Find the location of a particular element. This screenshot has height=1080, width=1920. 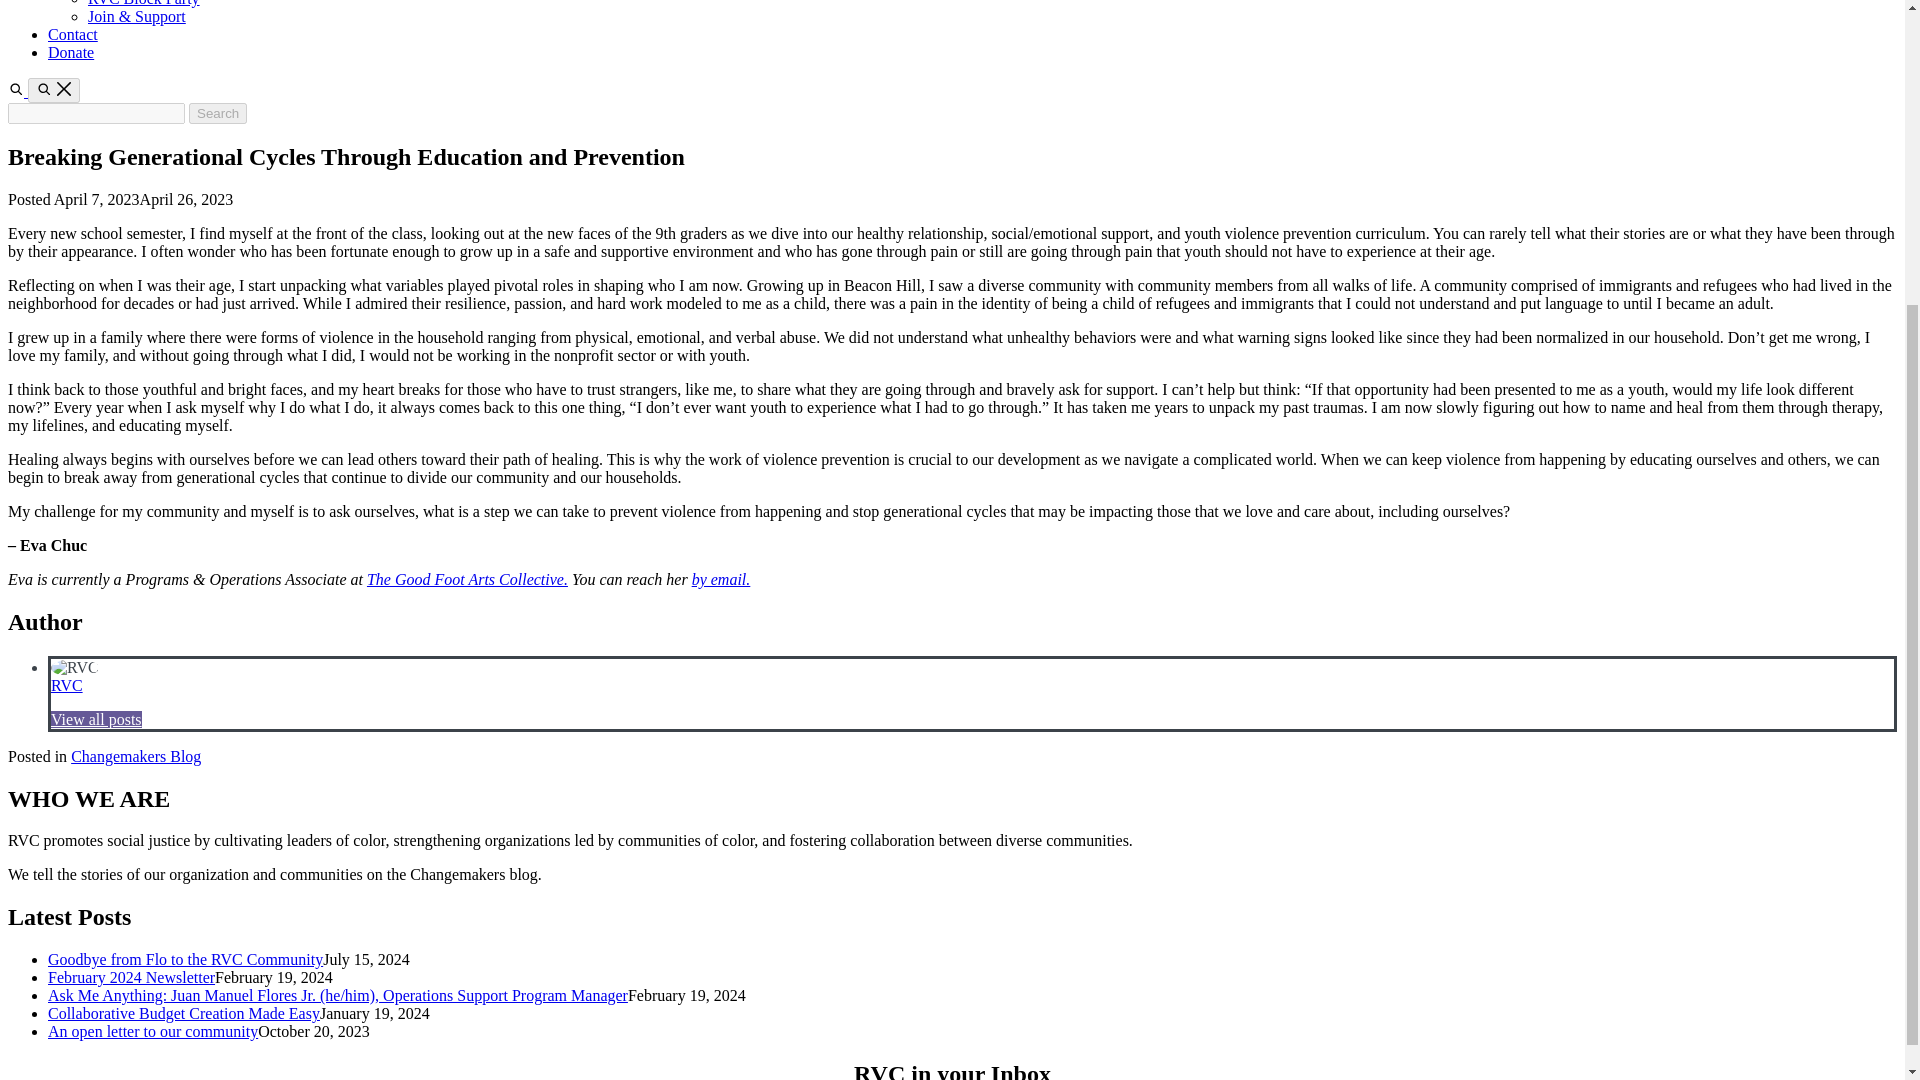

View all posts is located at coordinates (96, 718).